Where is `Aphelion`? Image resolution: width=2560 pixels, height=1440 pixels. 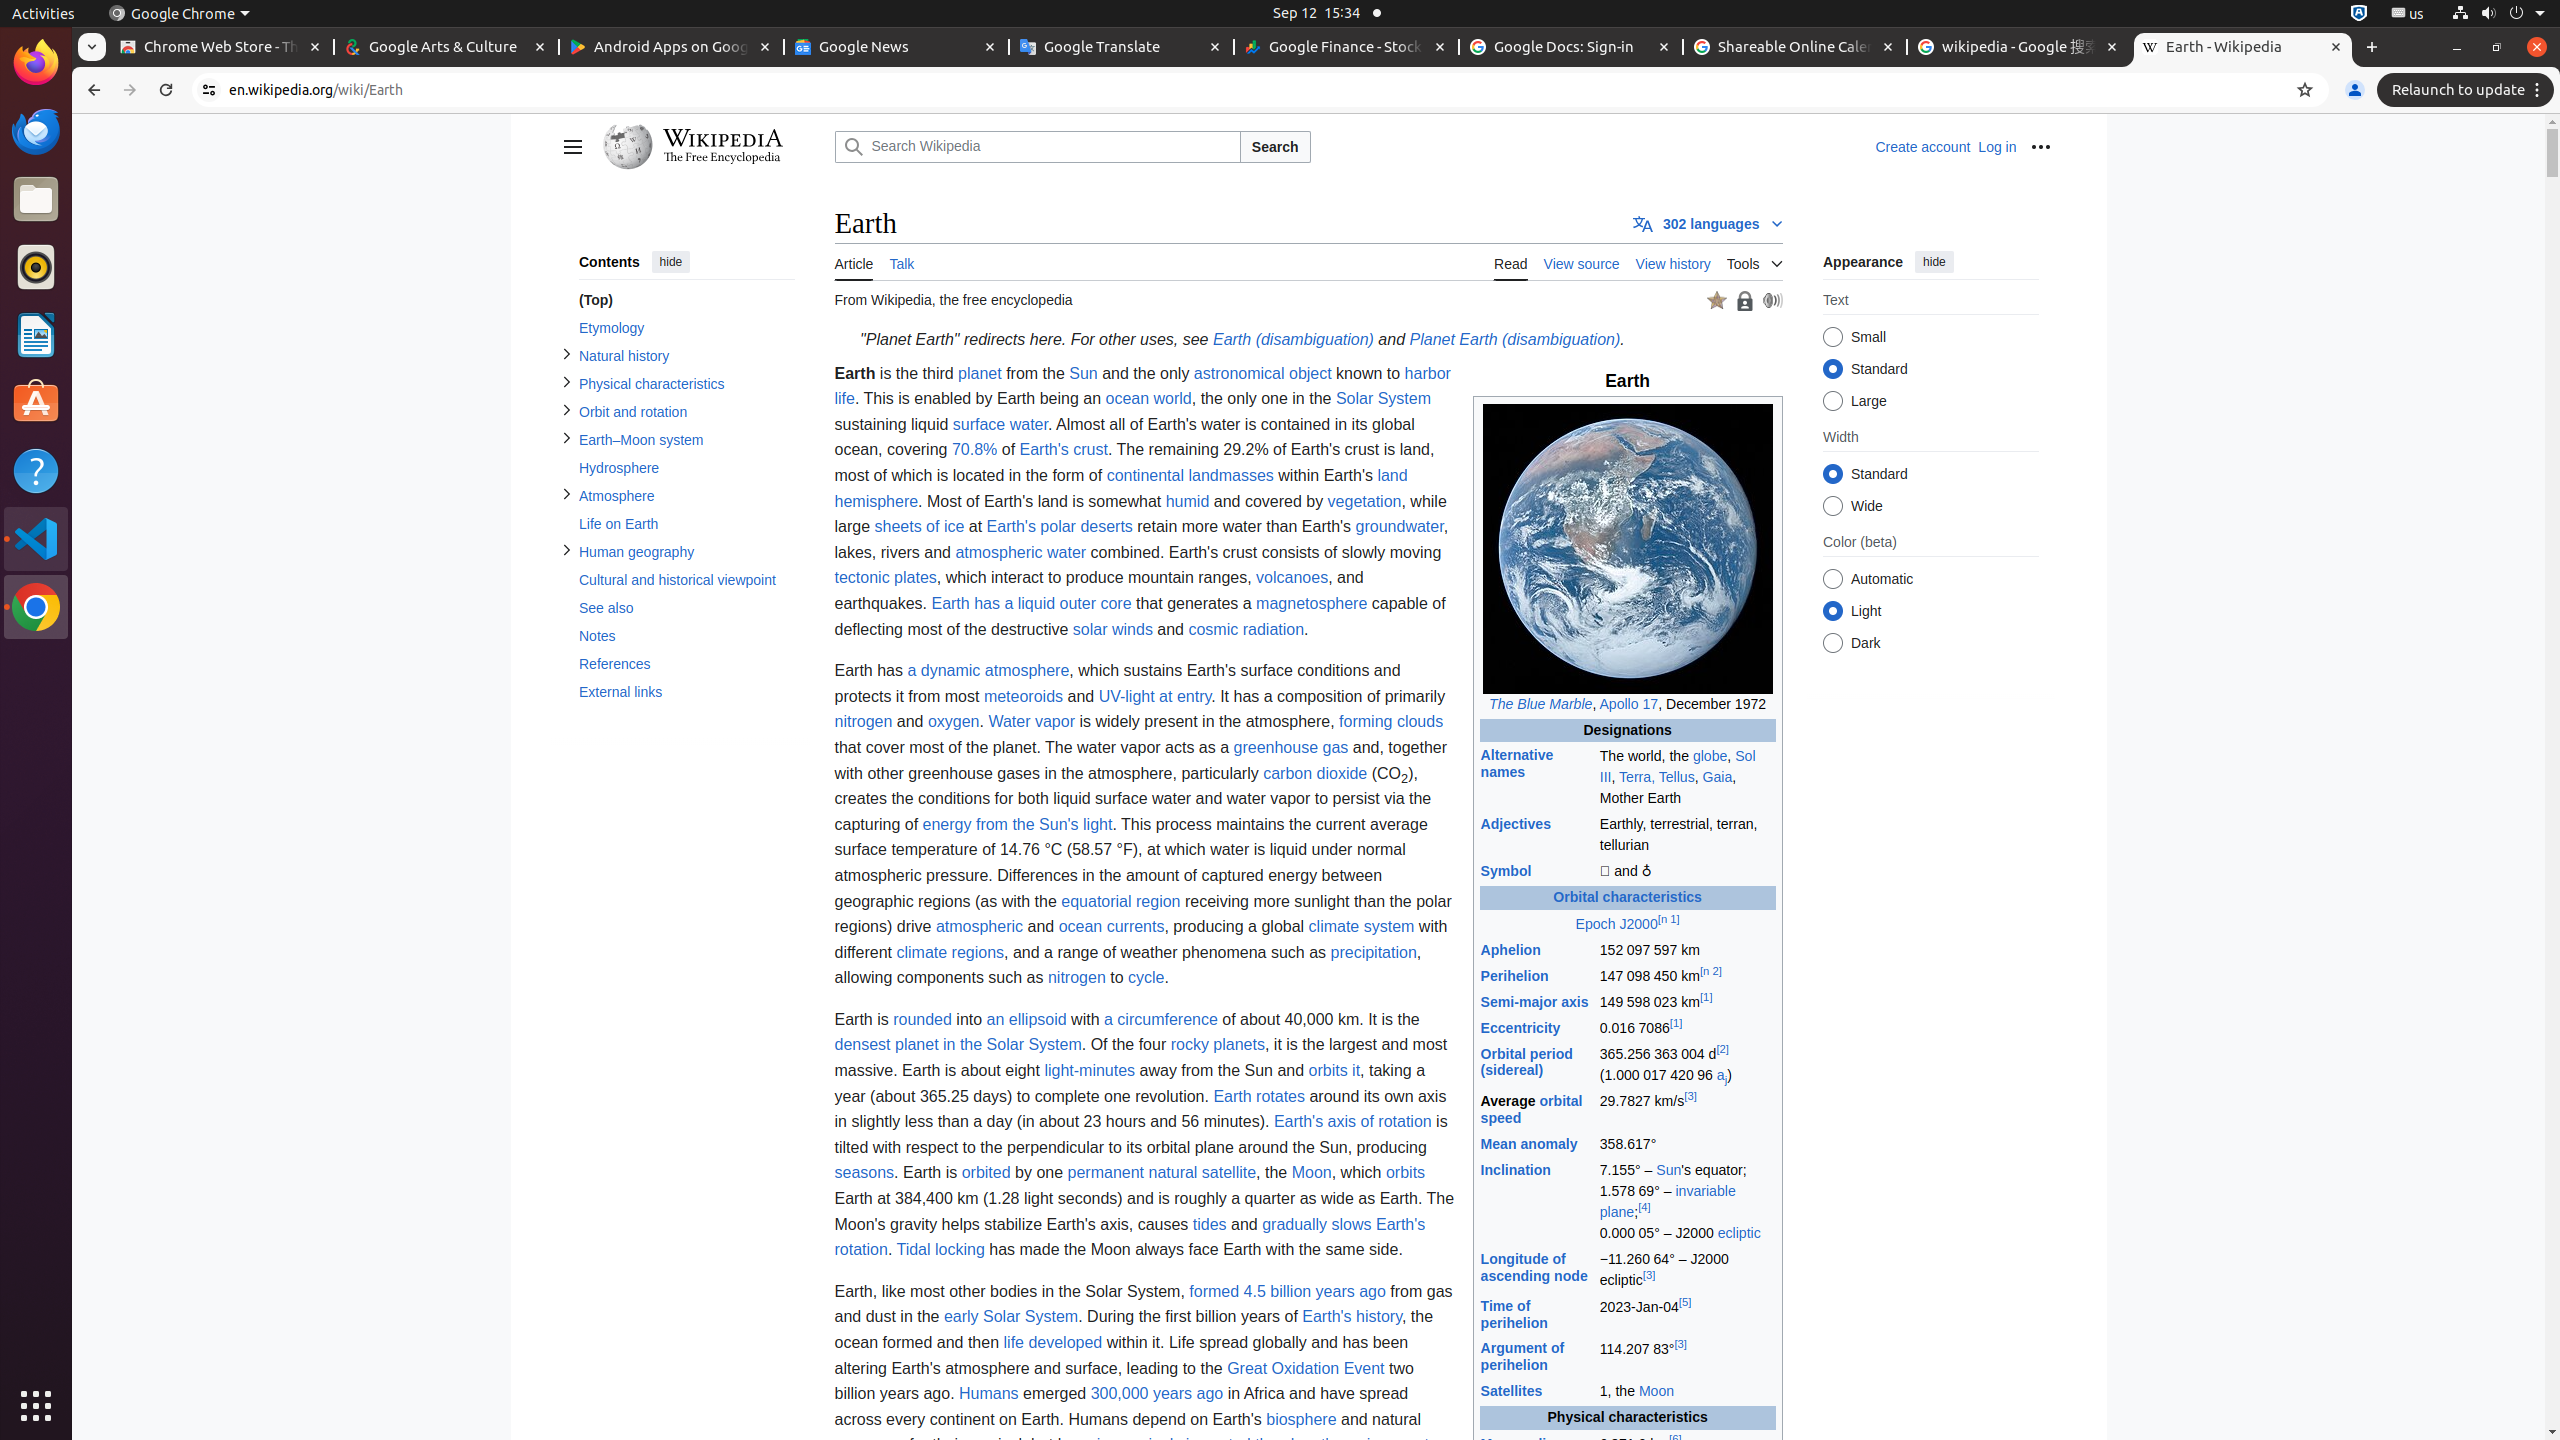
Aphelion is located at coordinates (1510, 950).